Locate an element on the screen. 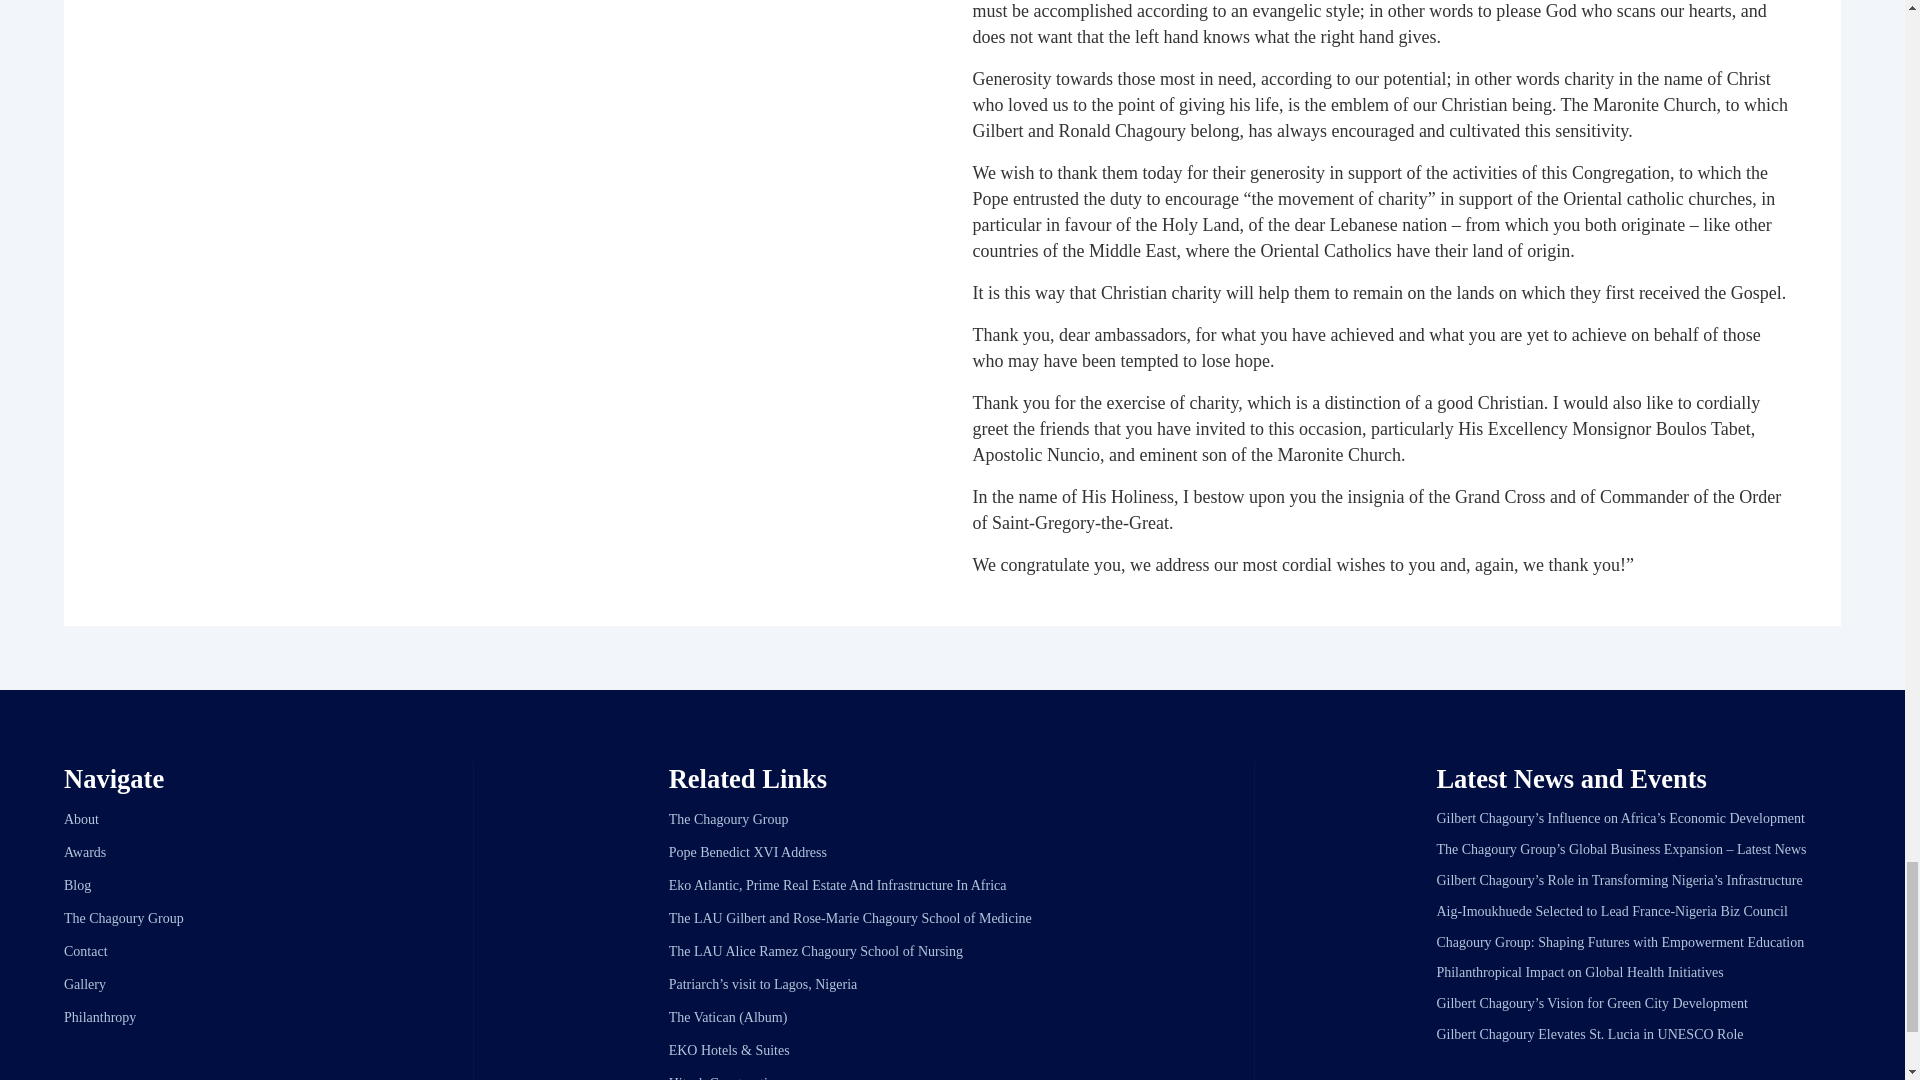  The Chagoury Group is located at coordinates (124, 918).